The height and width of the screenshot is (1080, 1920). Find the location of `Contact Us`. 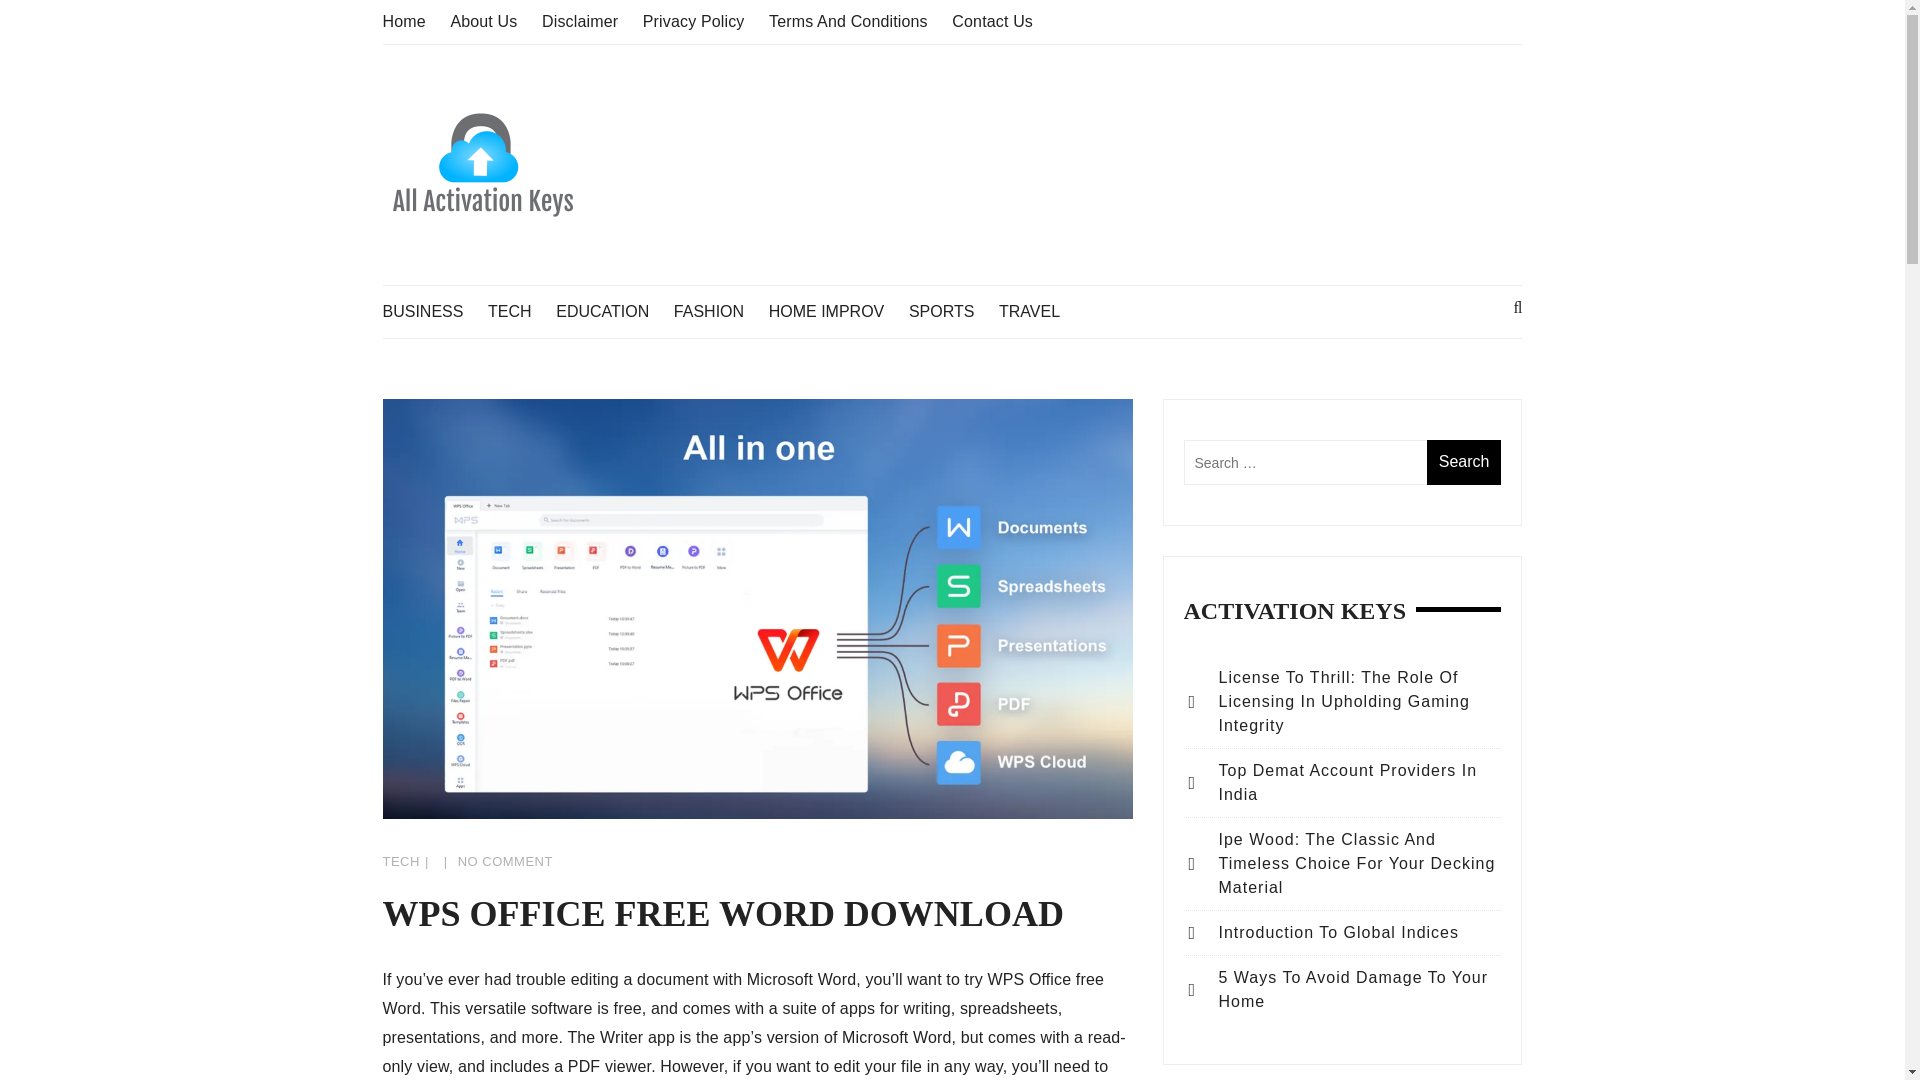

Contact Us is located at coordinates (992, 21).